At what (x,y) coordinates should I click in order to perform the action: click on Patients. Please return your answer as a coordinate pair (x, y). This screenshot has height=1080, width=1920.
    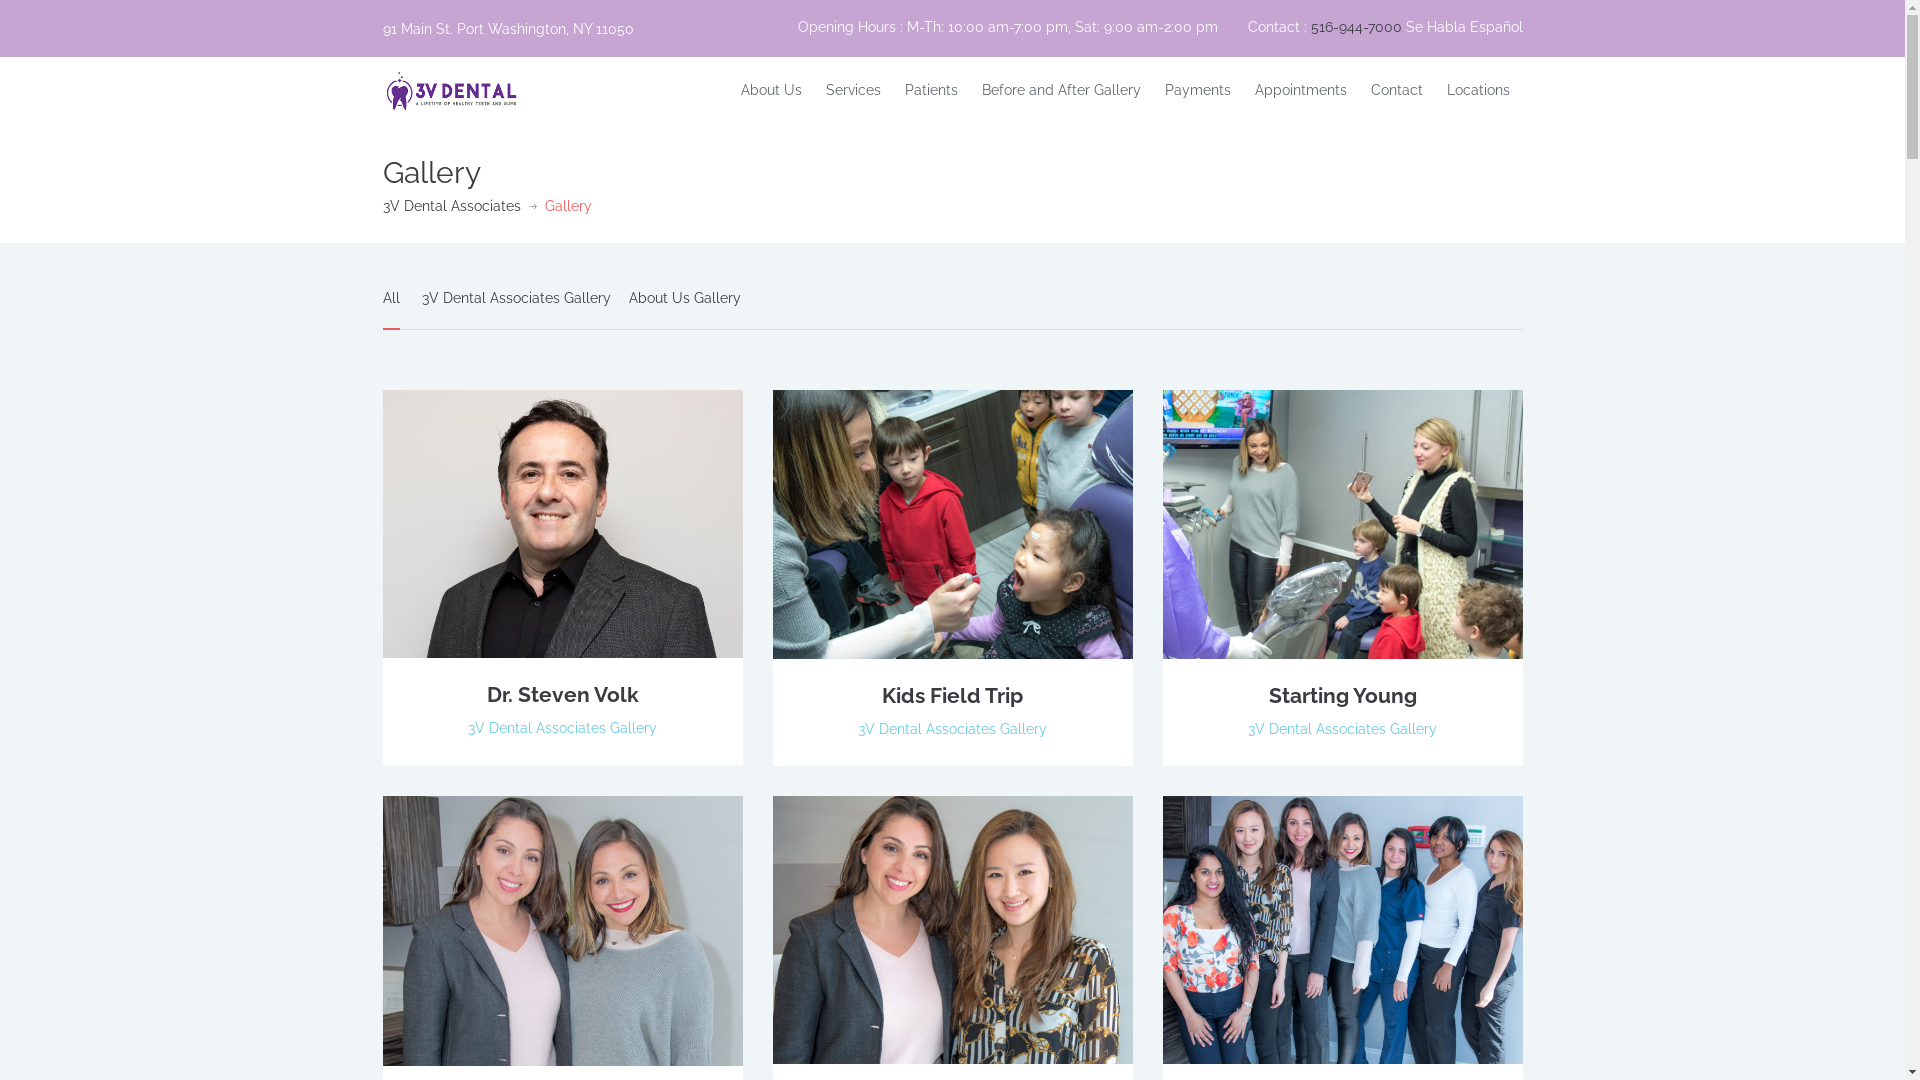
    Looking at the image, I should click on (932, 90).